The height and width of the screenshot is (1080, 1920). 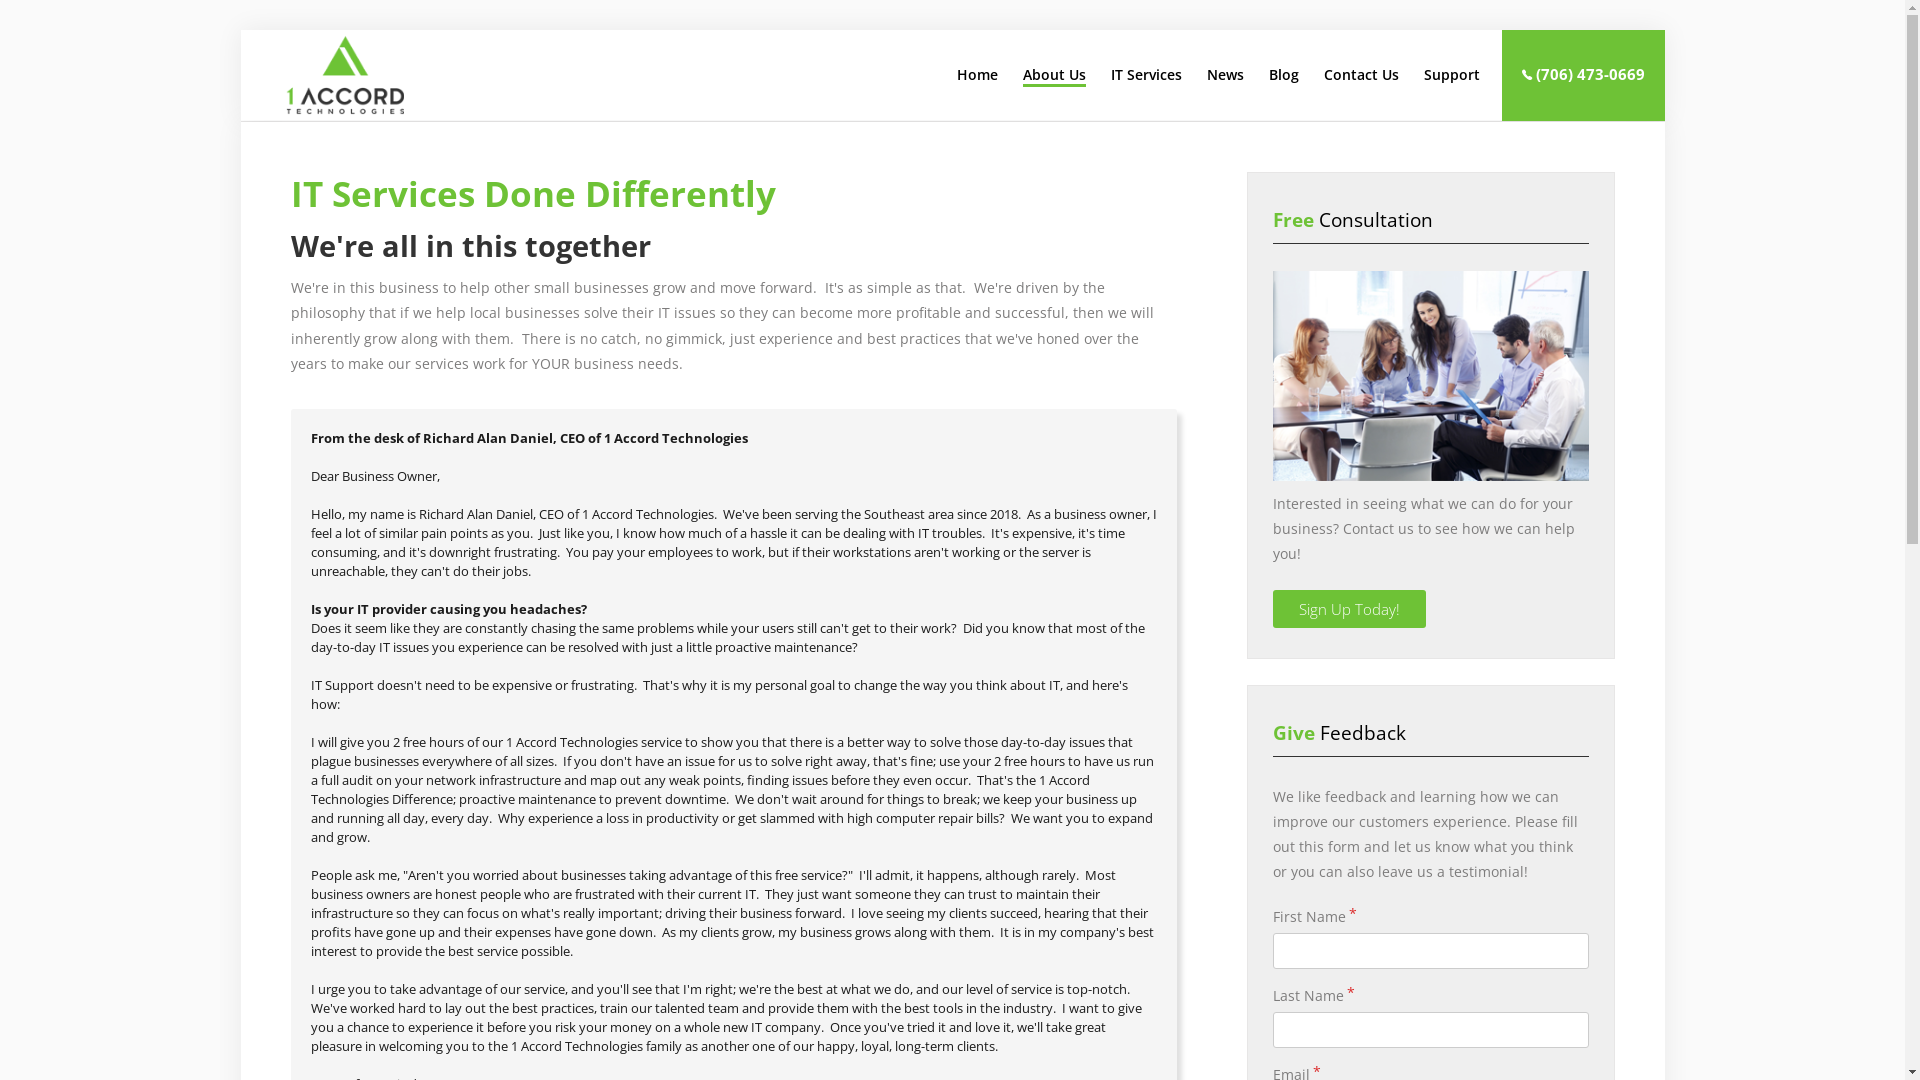 I want to click on Blog, so click(x=1284, y=75).